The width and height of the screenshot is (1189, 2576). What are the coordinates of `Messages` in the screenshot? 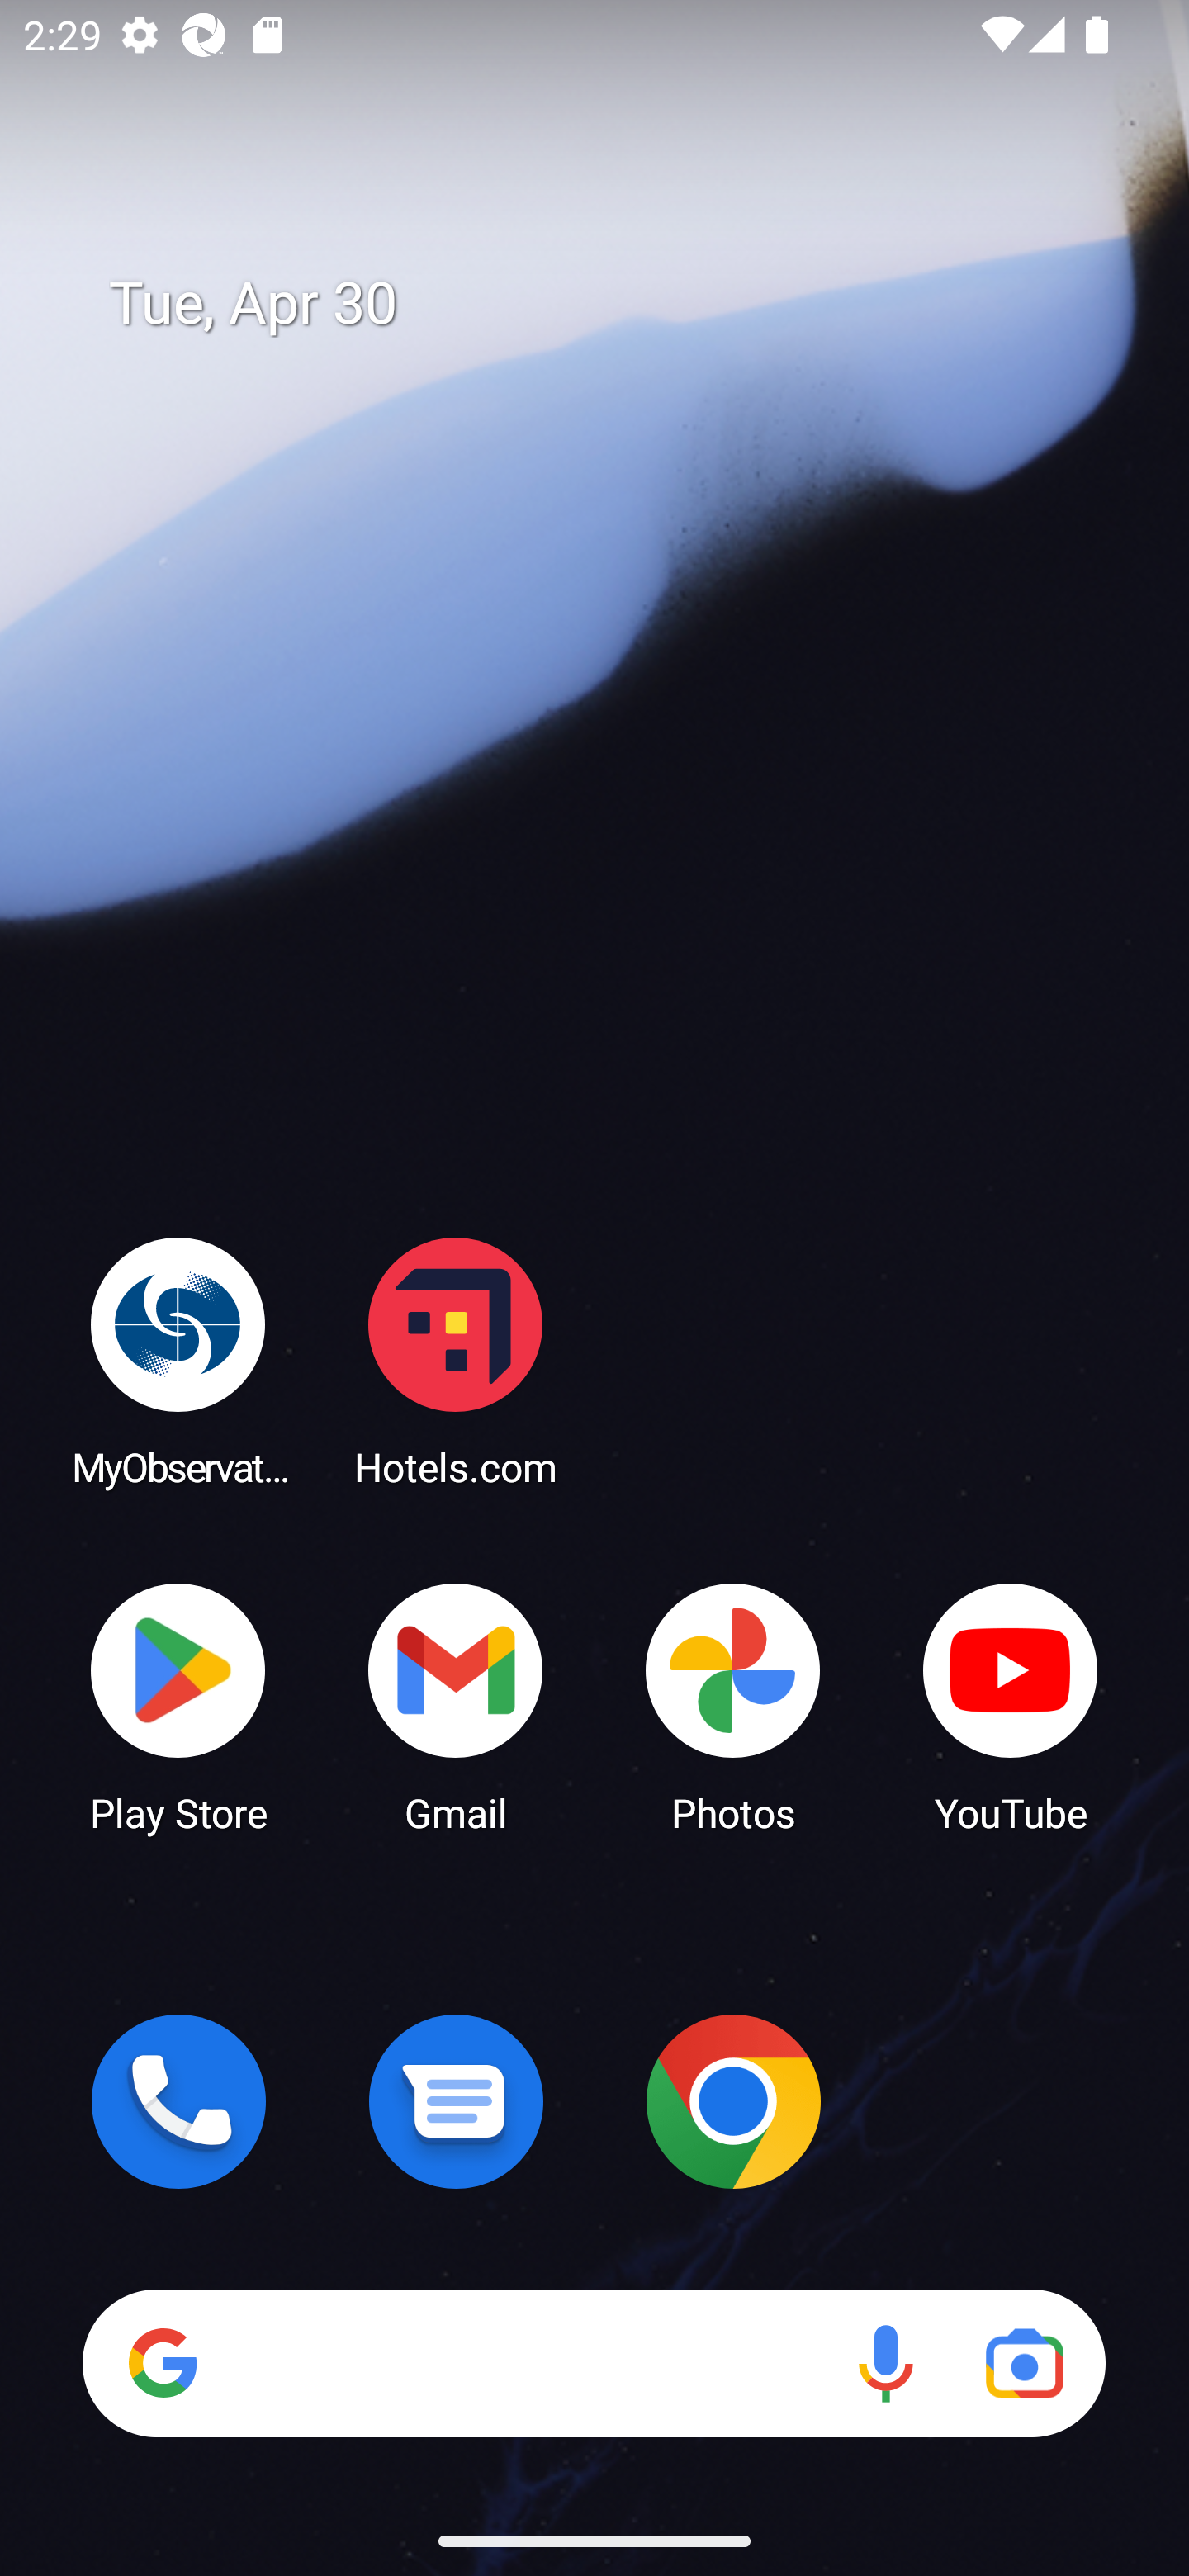 It's located at (456, 2101).